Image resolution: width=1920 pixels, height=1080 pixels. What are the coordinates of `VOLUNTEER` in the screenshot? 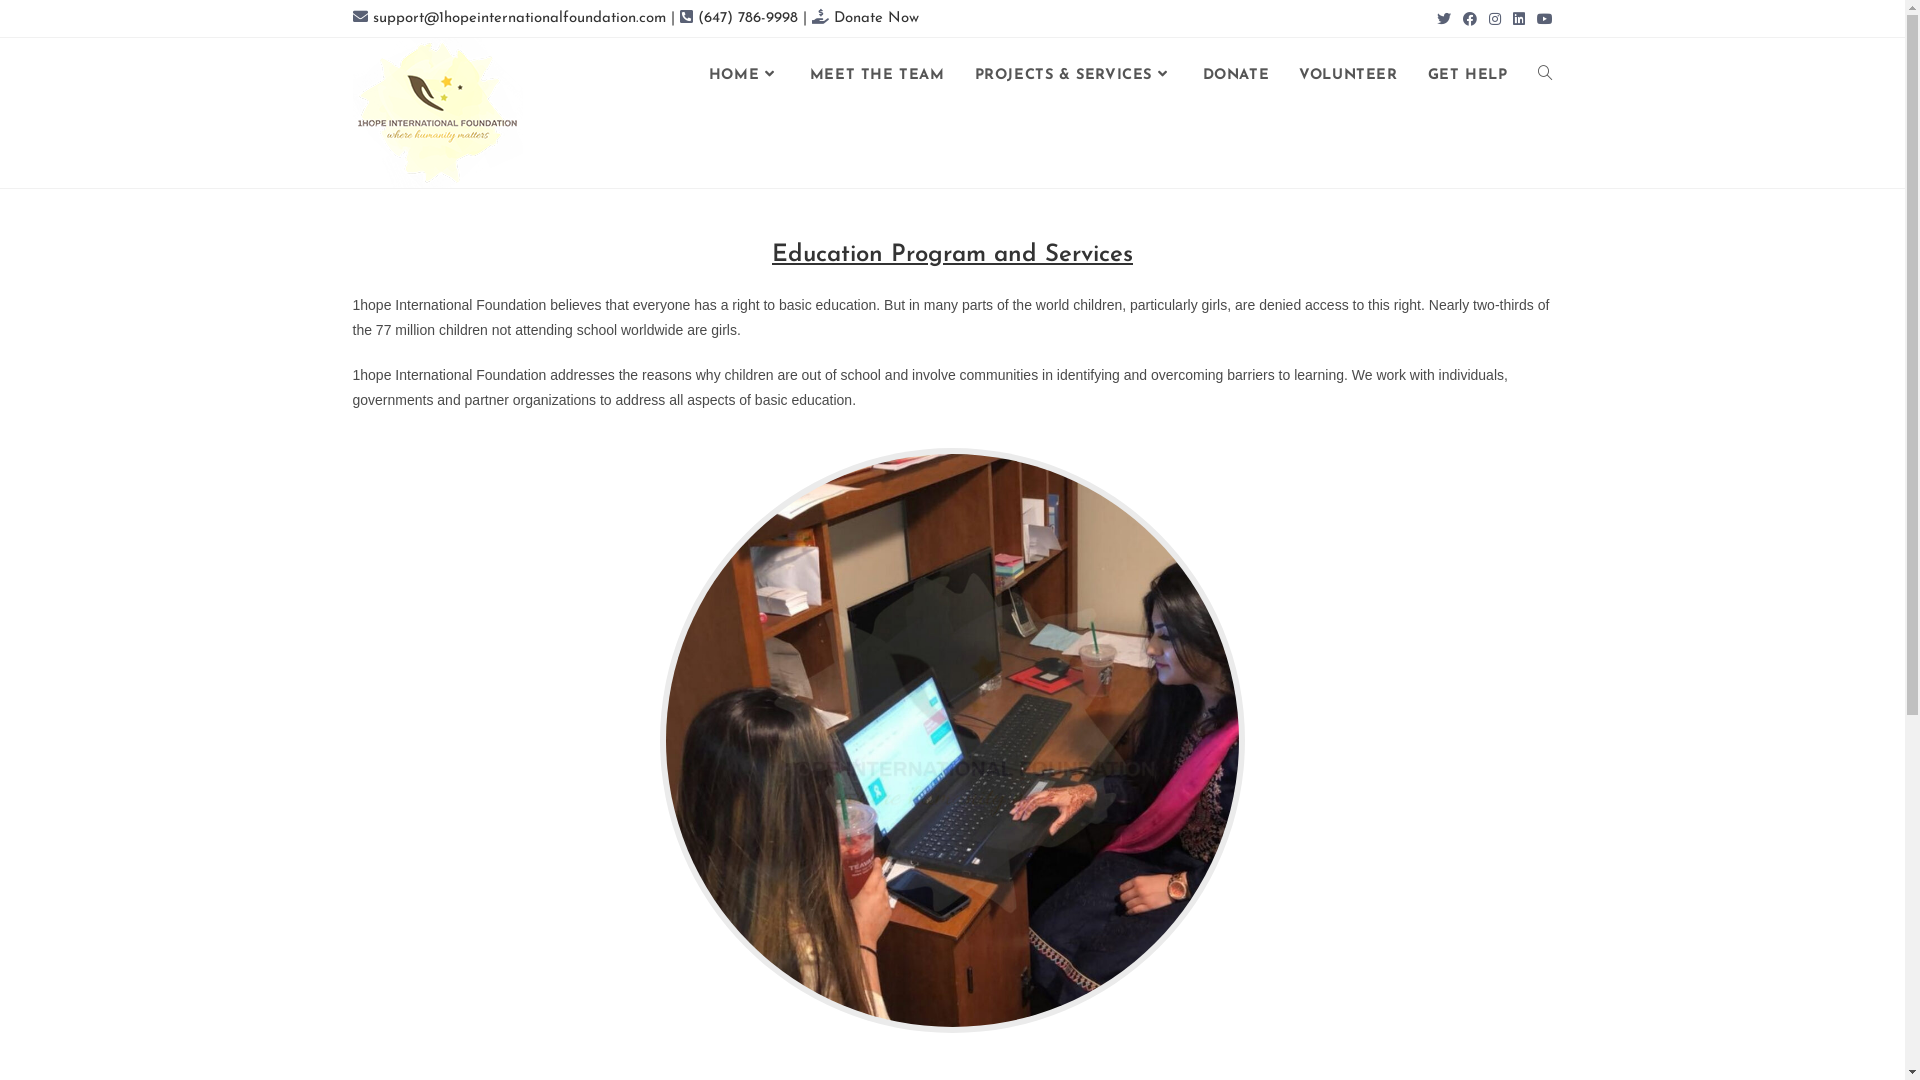 It's located at (1348, 76).